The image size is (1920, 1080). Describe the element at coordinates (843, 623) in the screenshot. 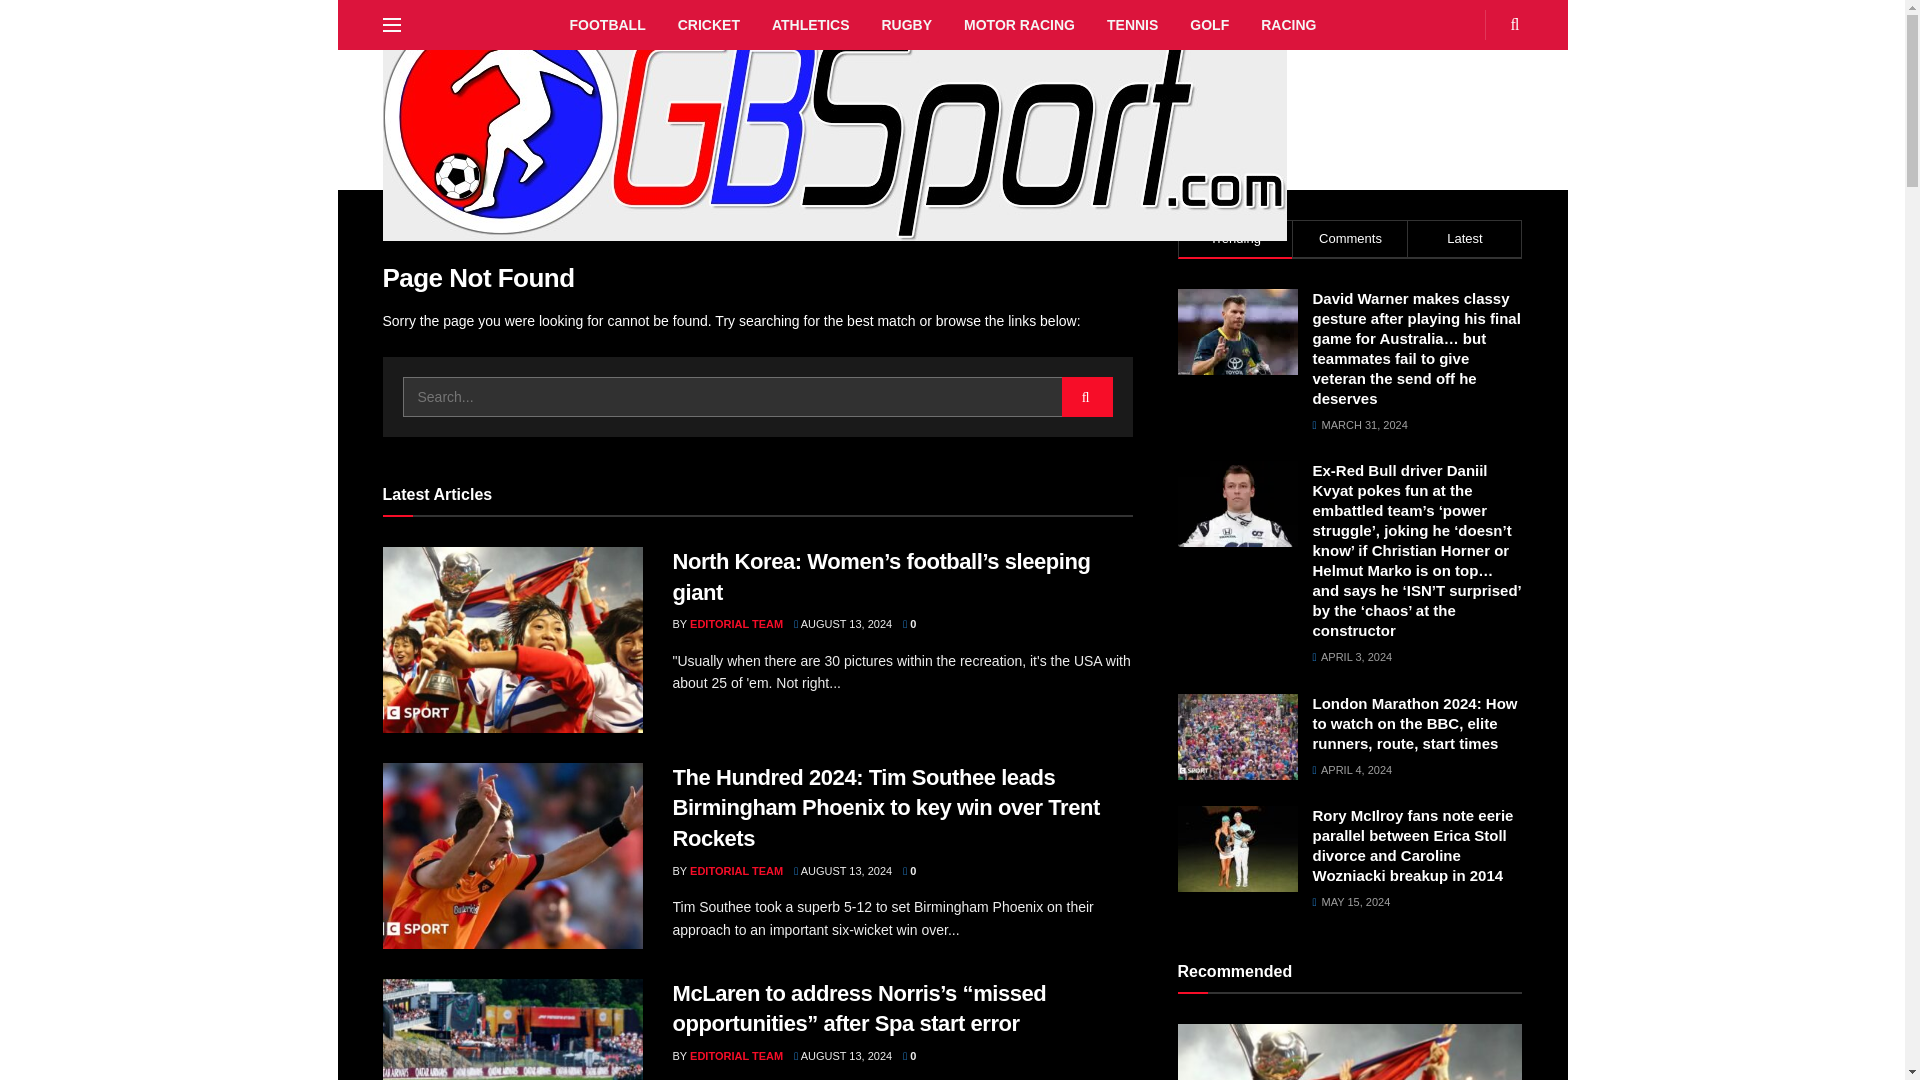

I see `AUGUST 13, 2024` at that location.